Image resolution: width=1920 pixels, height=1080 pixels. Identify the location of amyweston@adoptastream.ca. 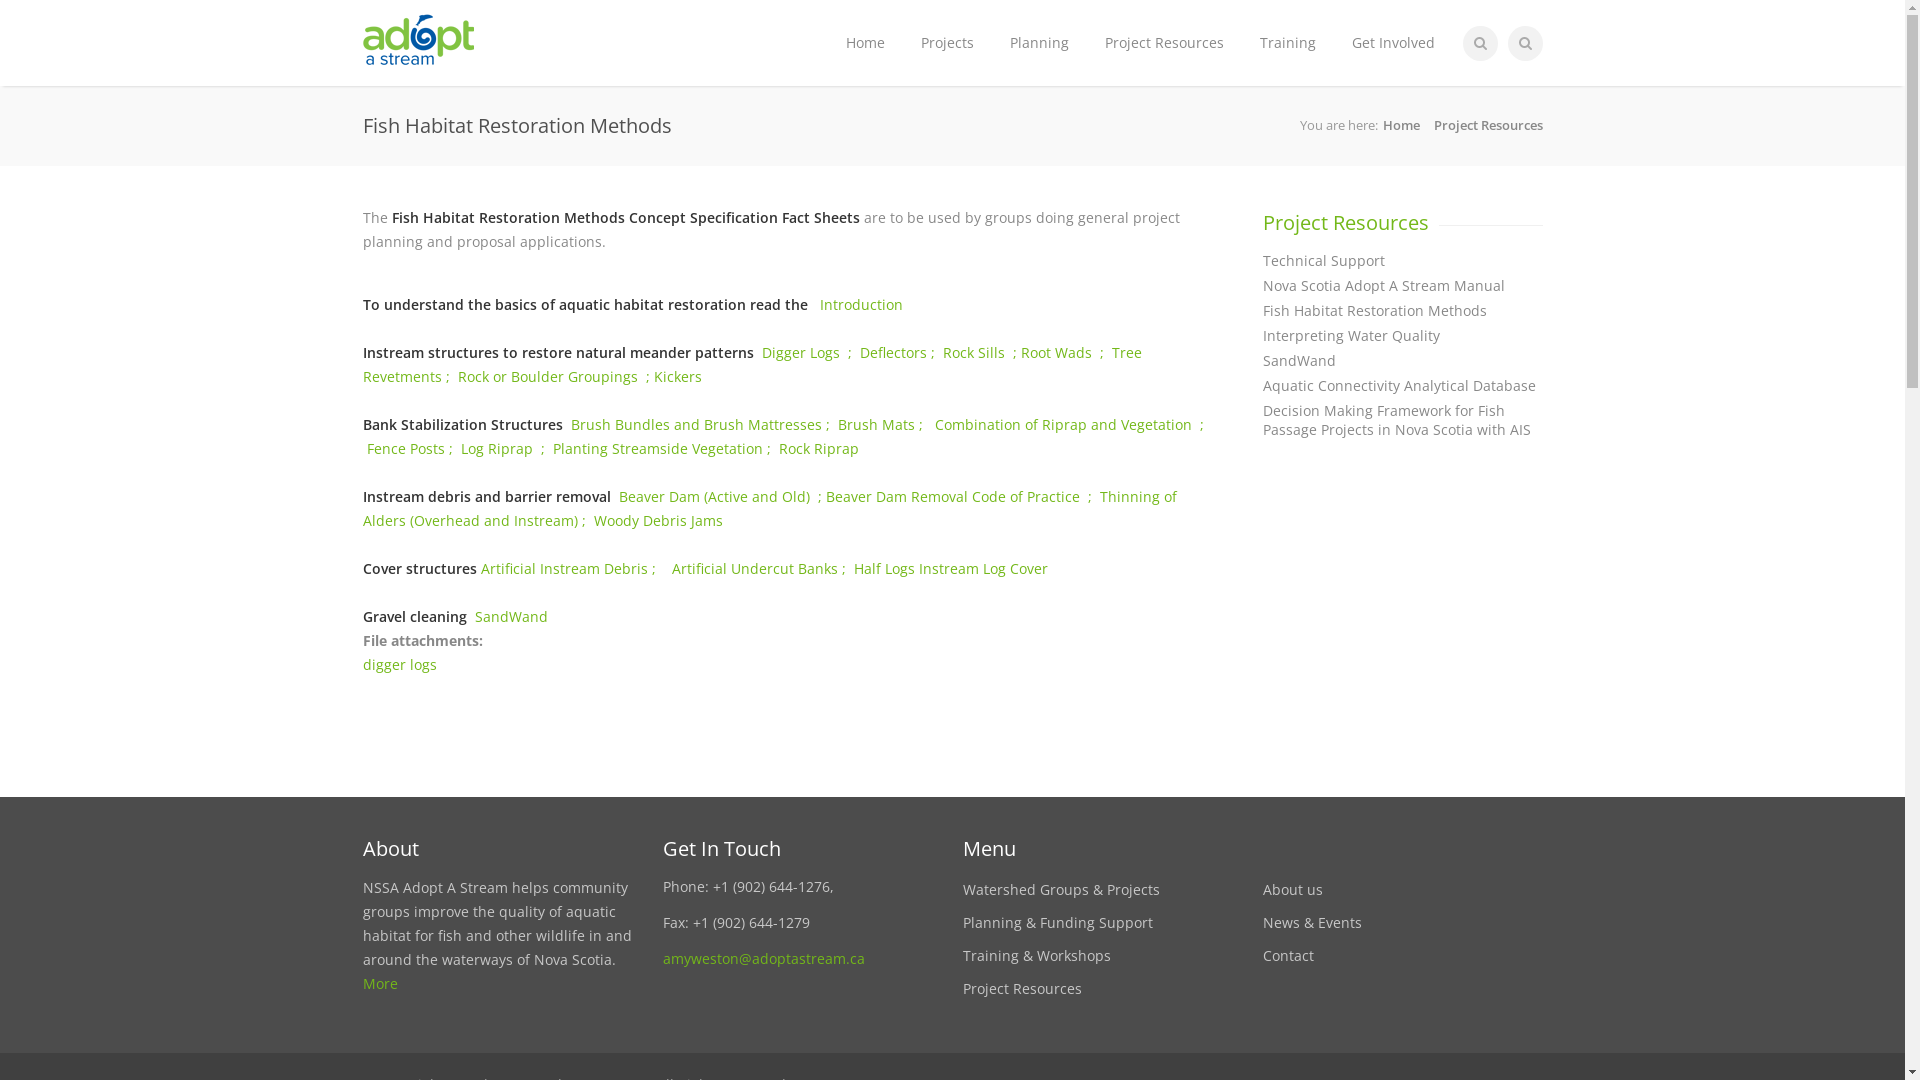
(763, 958).